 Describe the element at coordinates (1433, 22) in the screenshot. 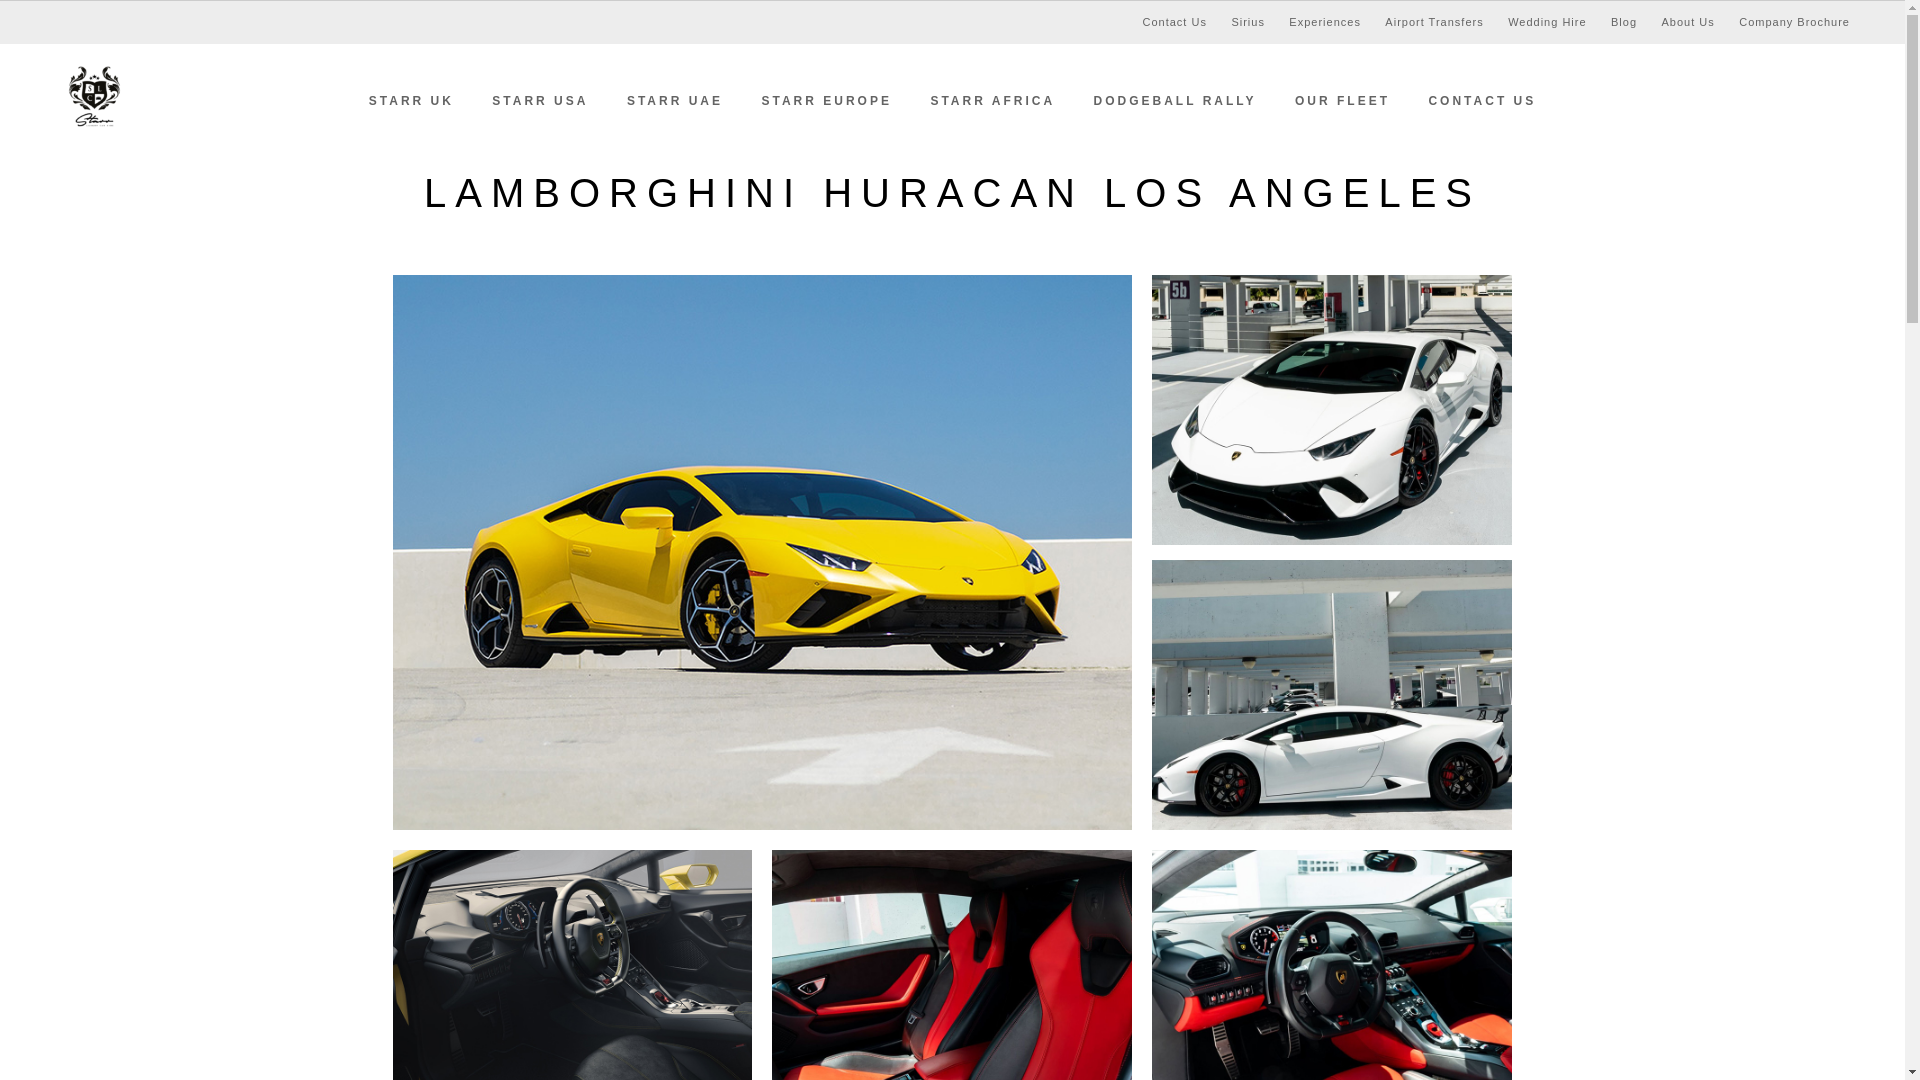

I see `Airport Transfers` at that location.